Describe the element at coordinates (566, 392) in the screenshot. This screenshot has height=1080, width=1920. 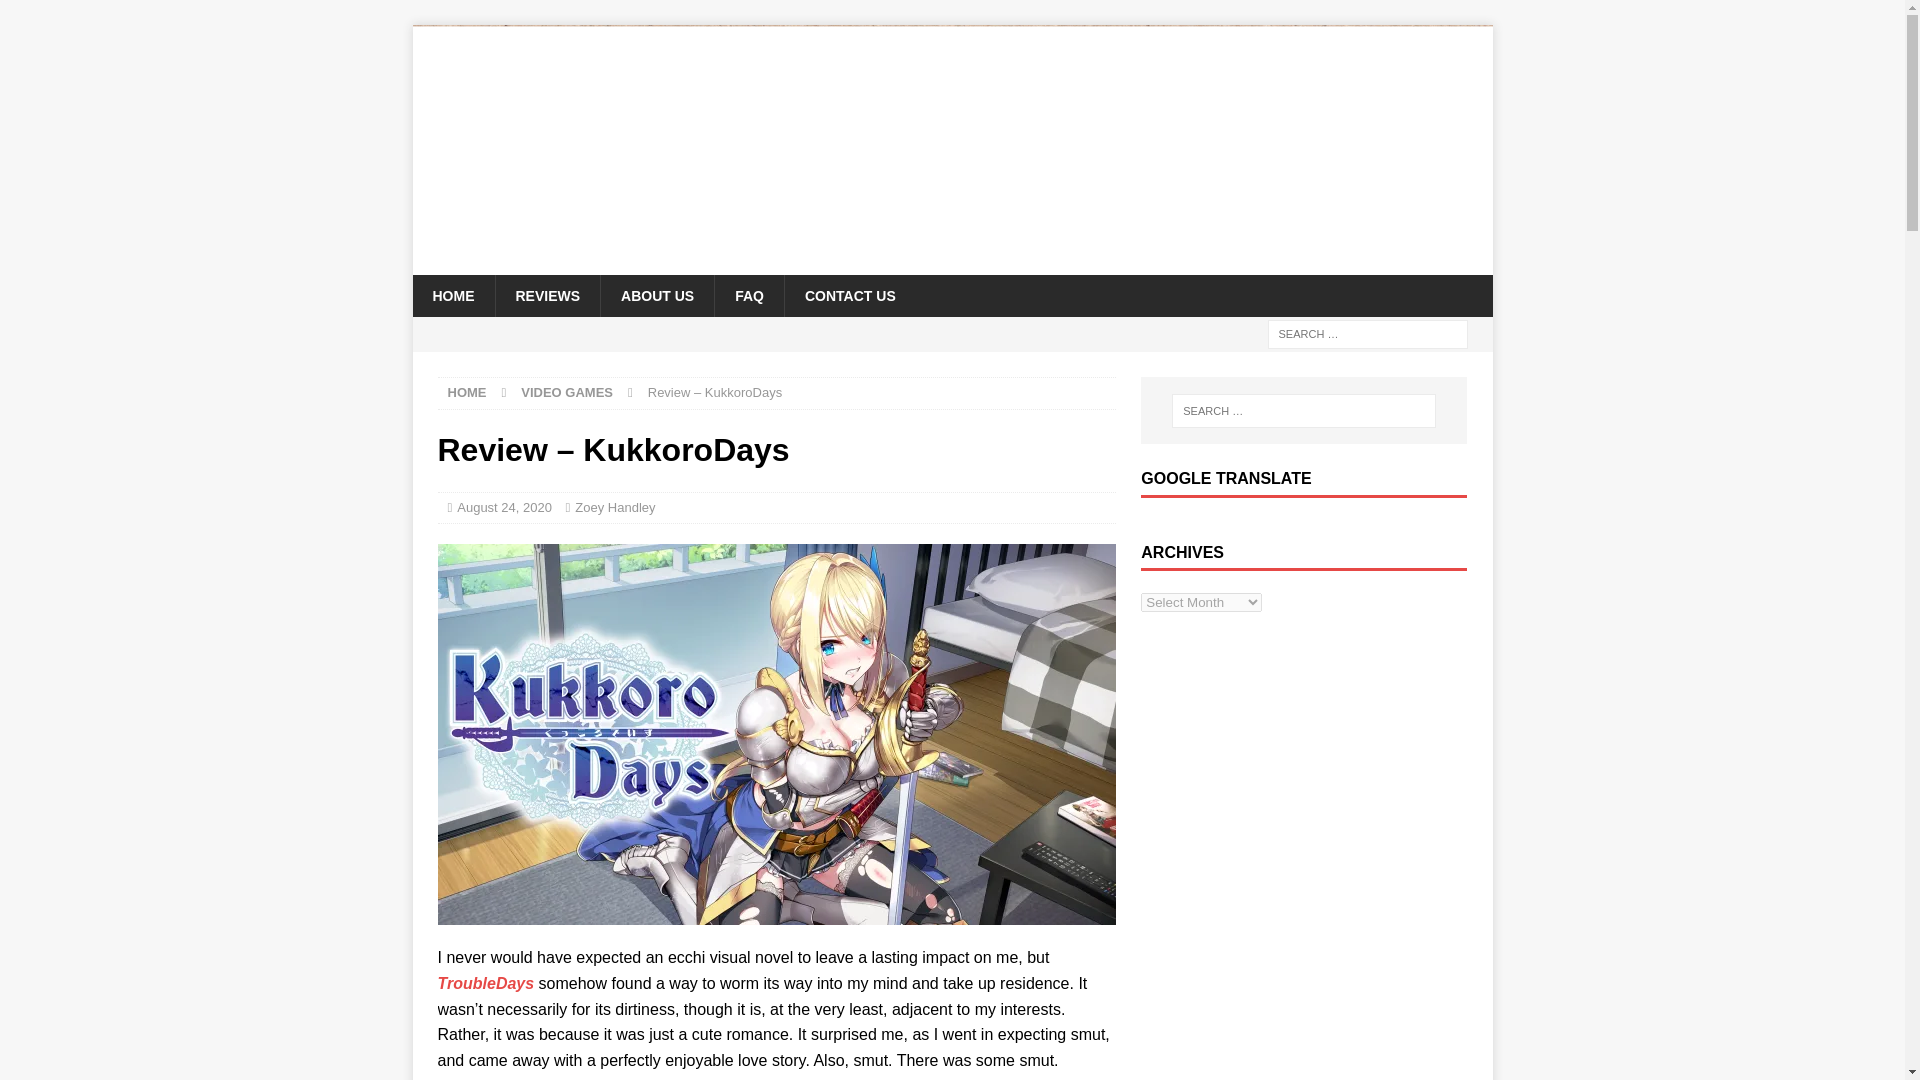
I see `VIDEO GAMES` at that location.